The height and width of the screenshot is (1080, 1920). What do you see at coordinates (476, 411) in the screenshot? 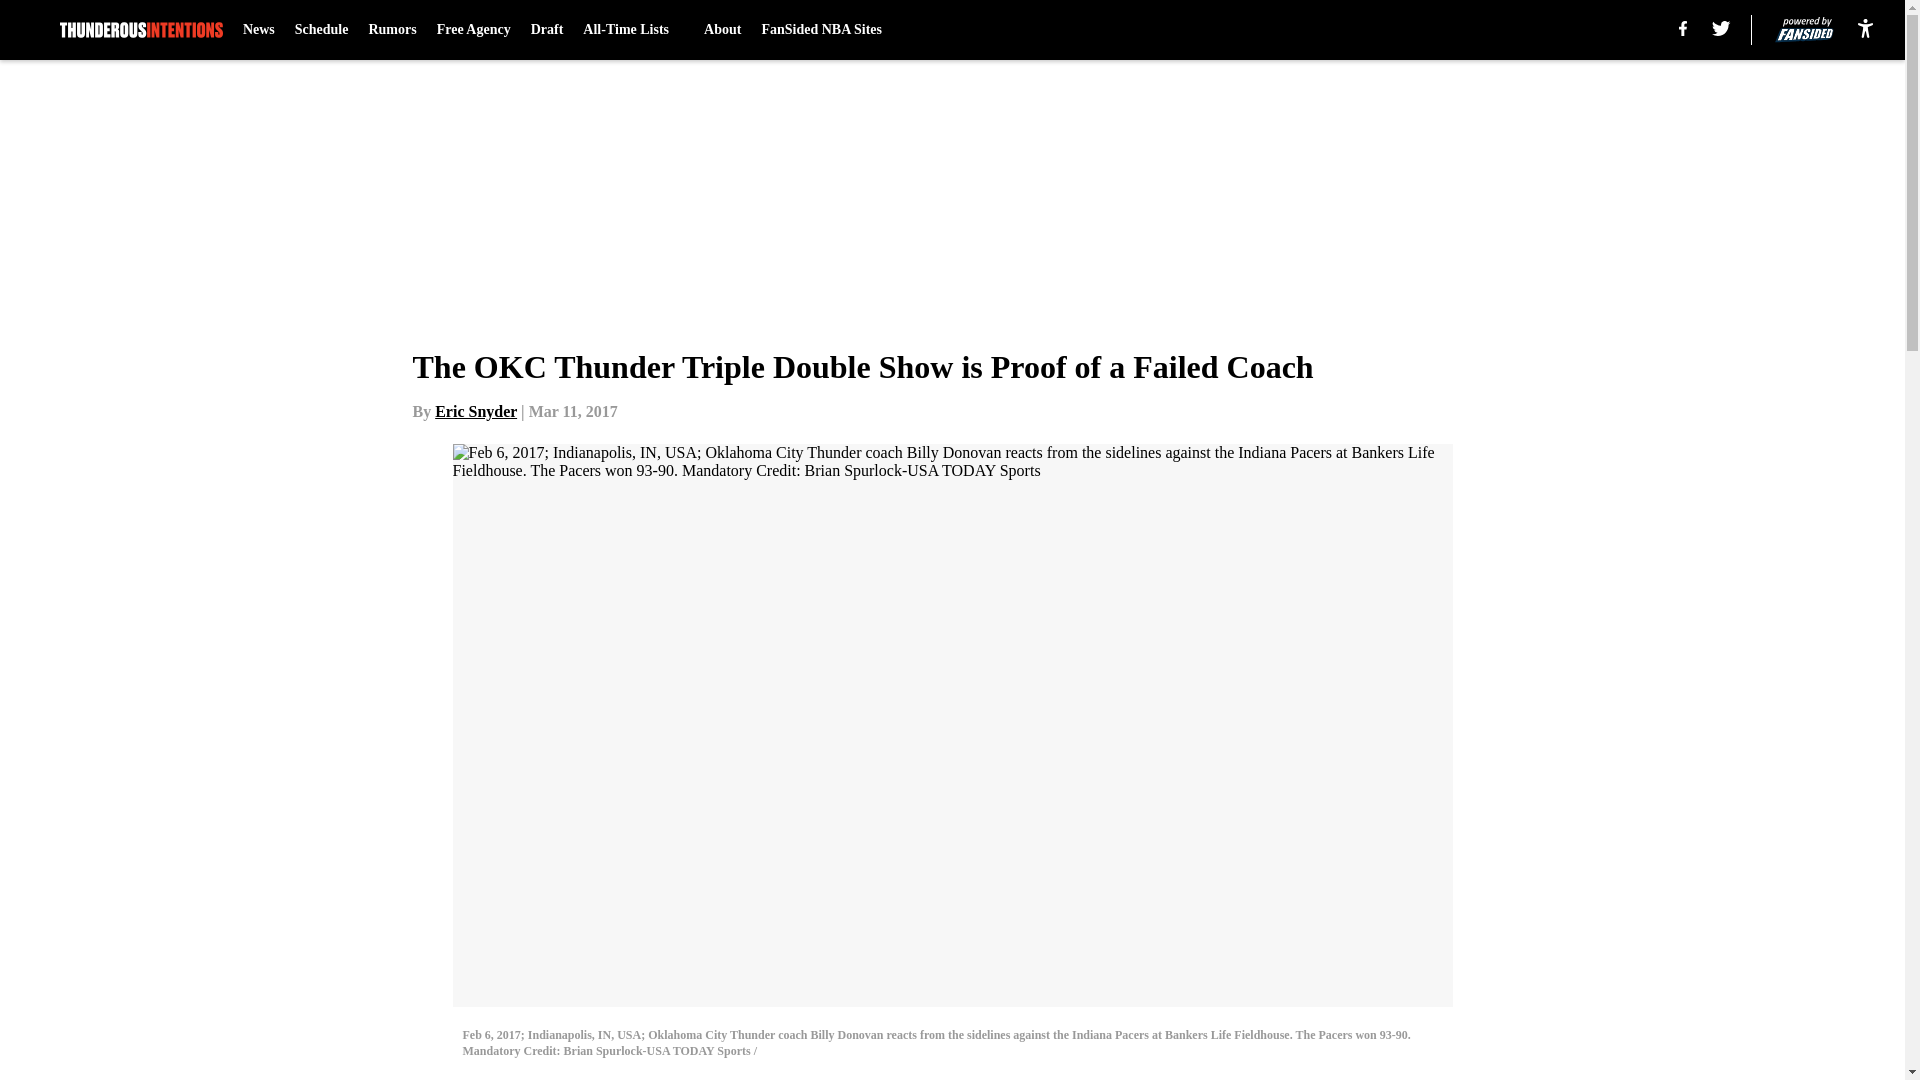
I see `Eric Snyder` at bounding box center [476, 411].